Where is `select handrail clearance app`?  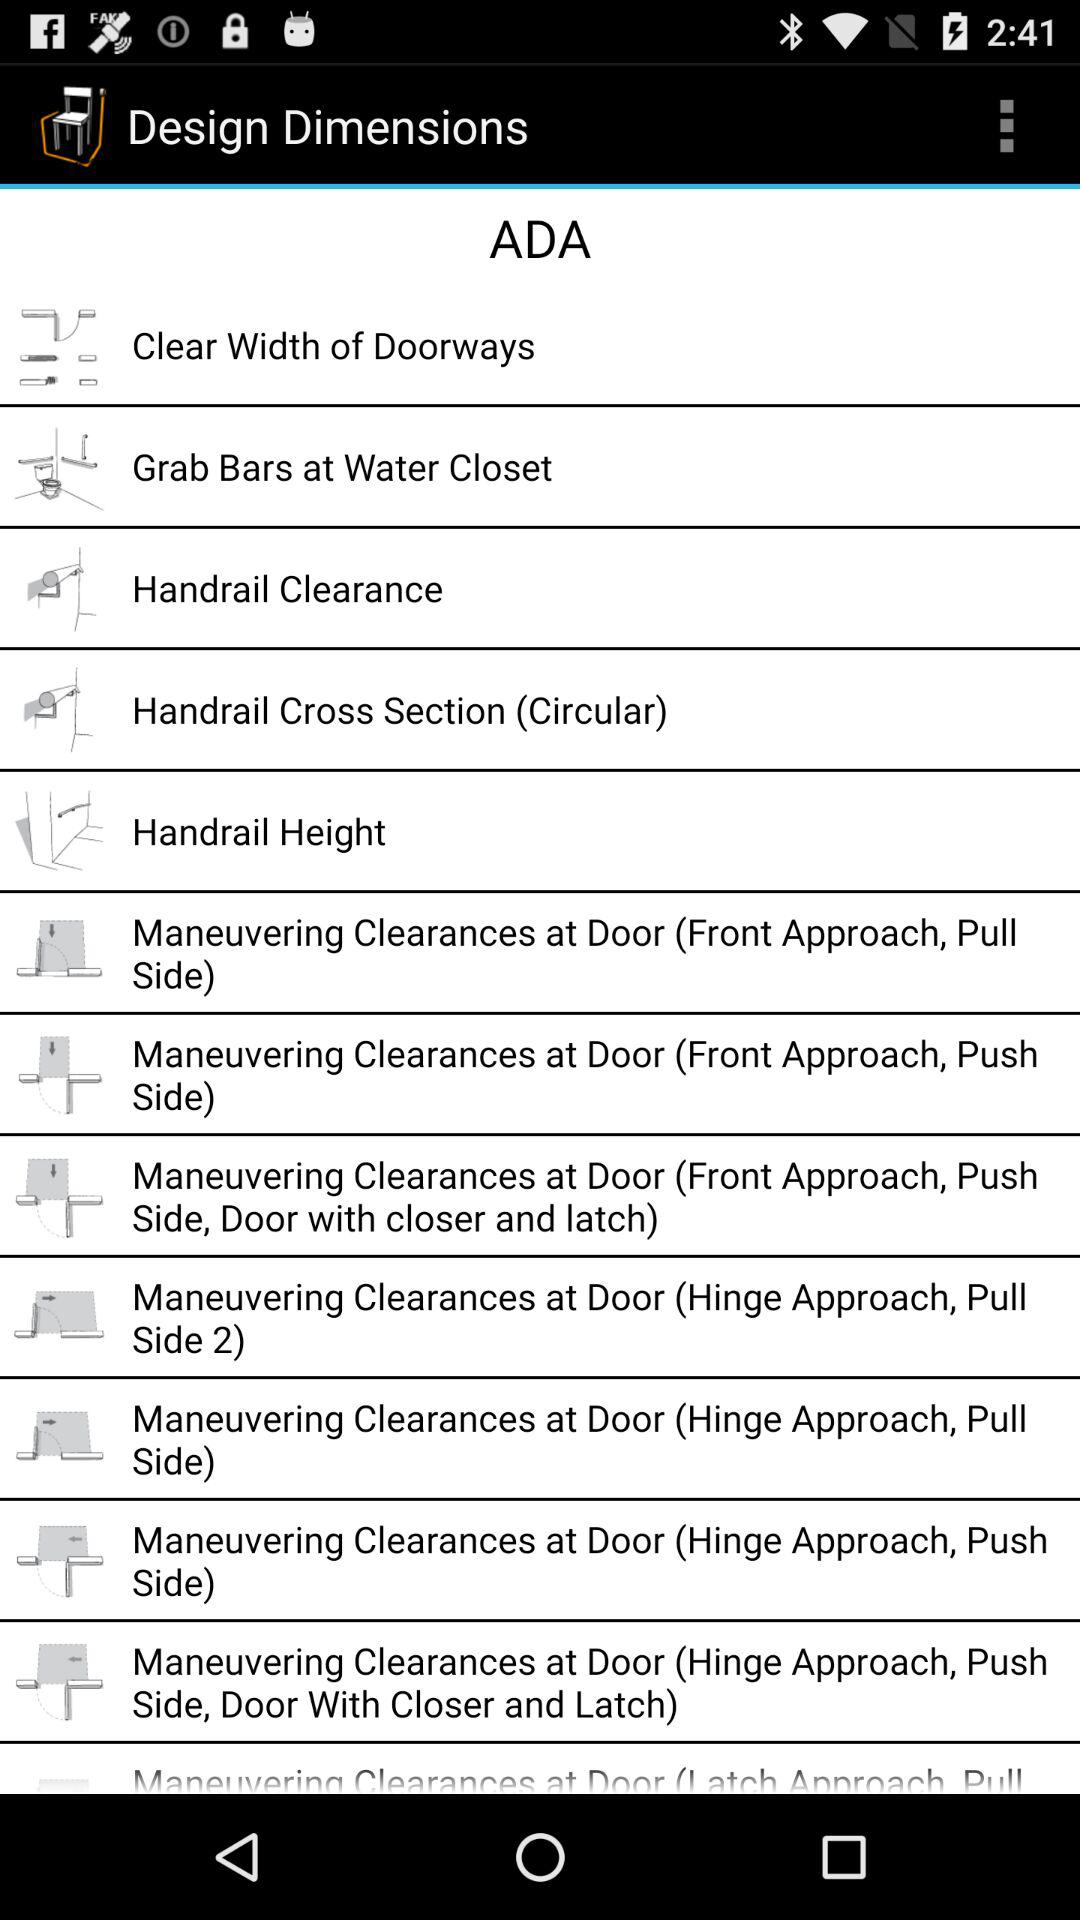
select handrail clearance app is located at coordinates (599, 588).